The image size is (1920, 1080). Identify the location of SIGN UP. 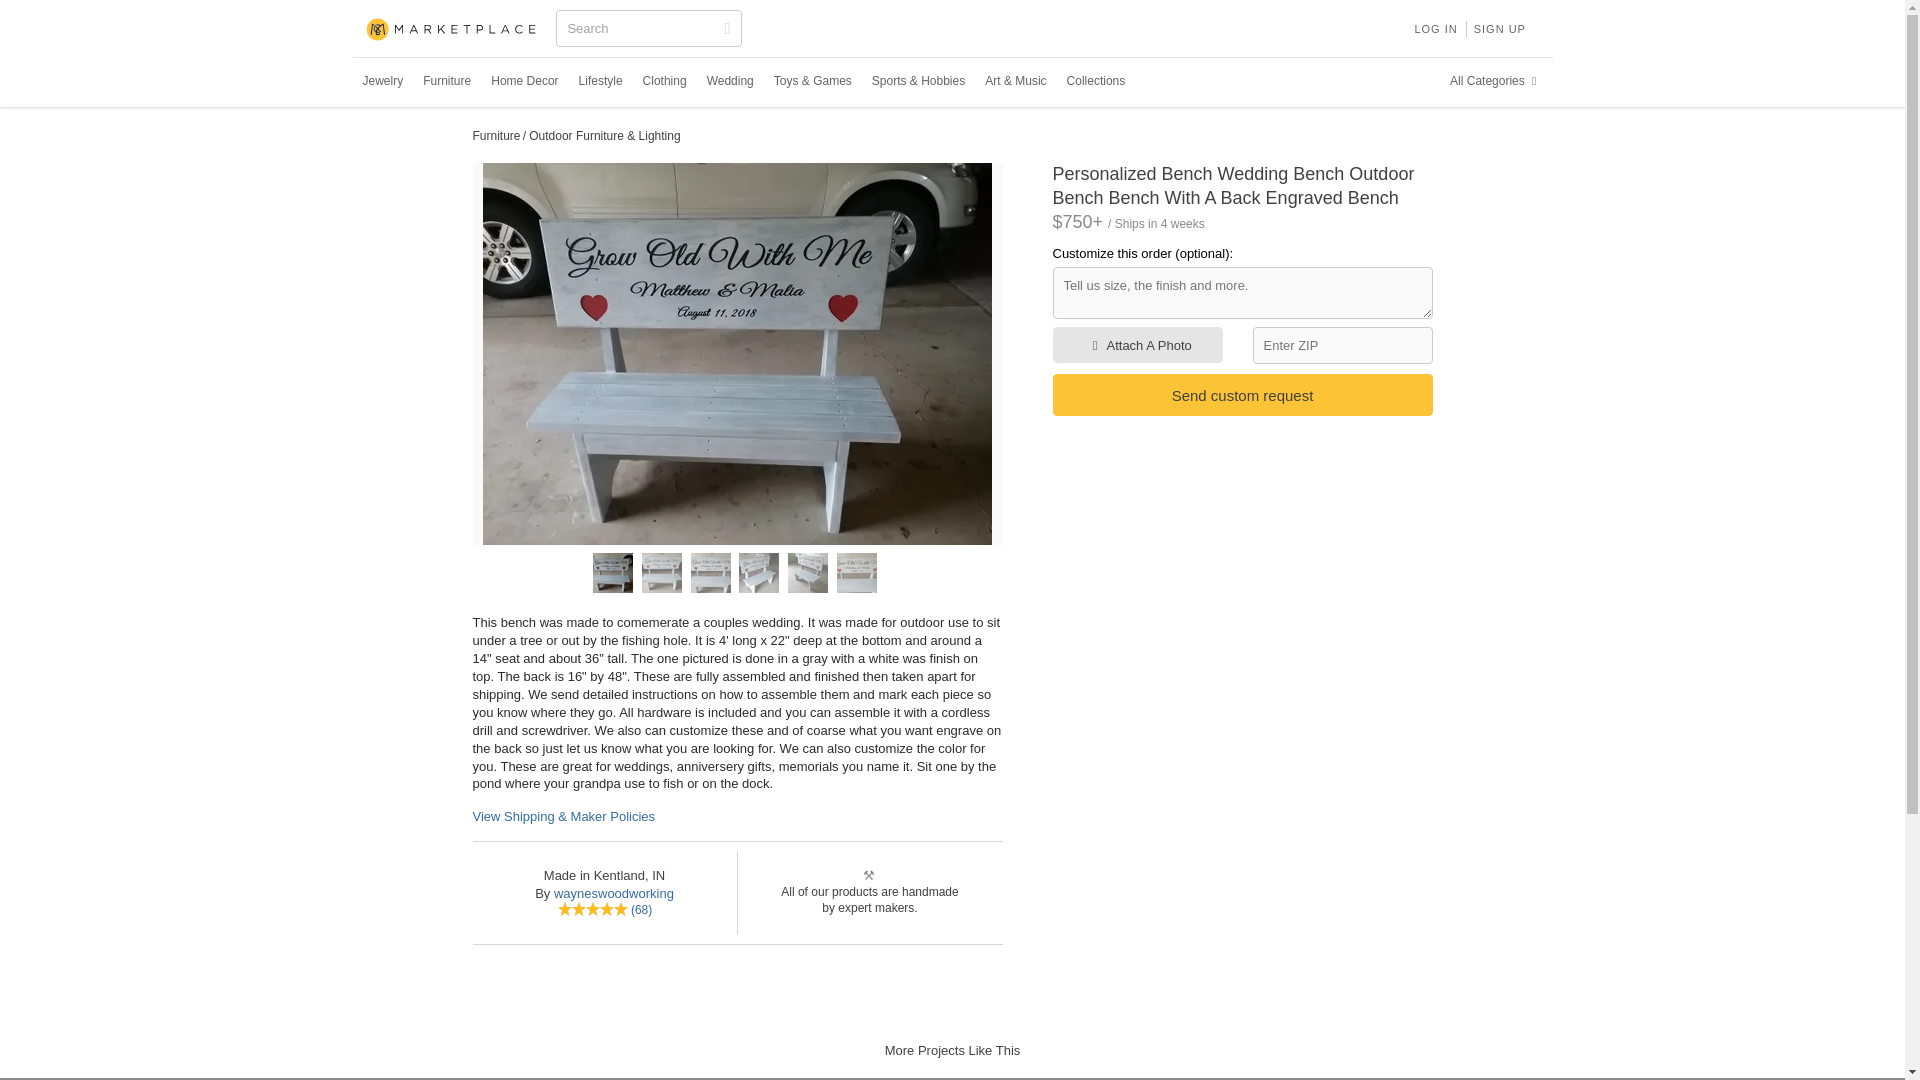
(1500, 28).